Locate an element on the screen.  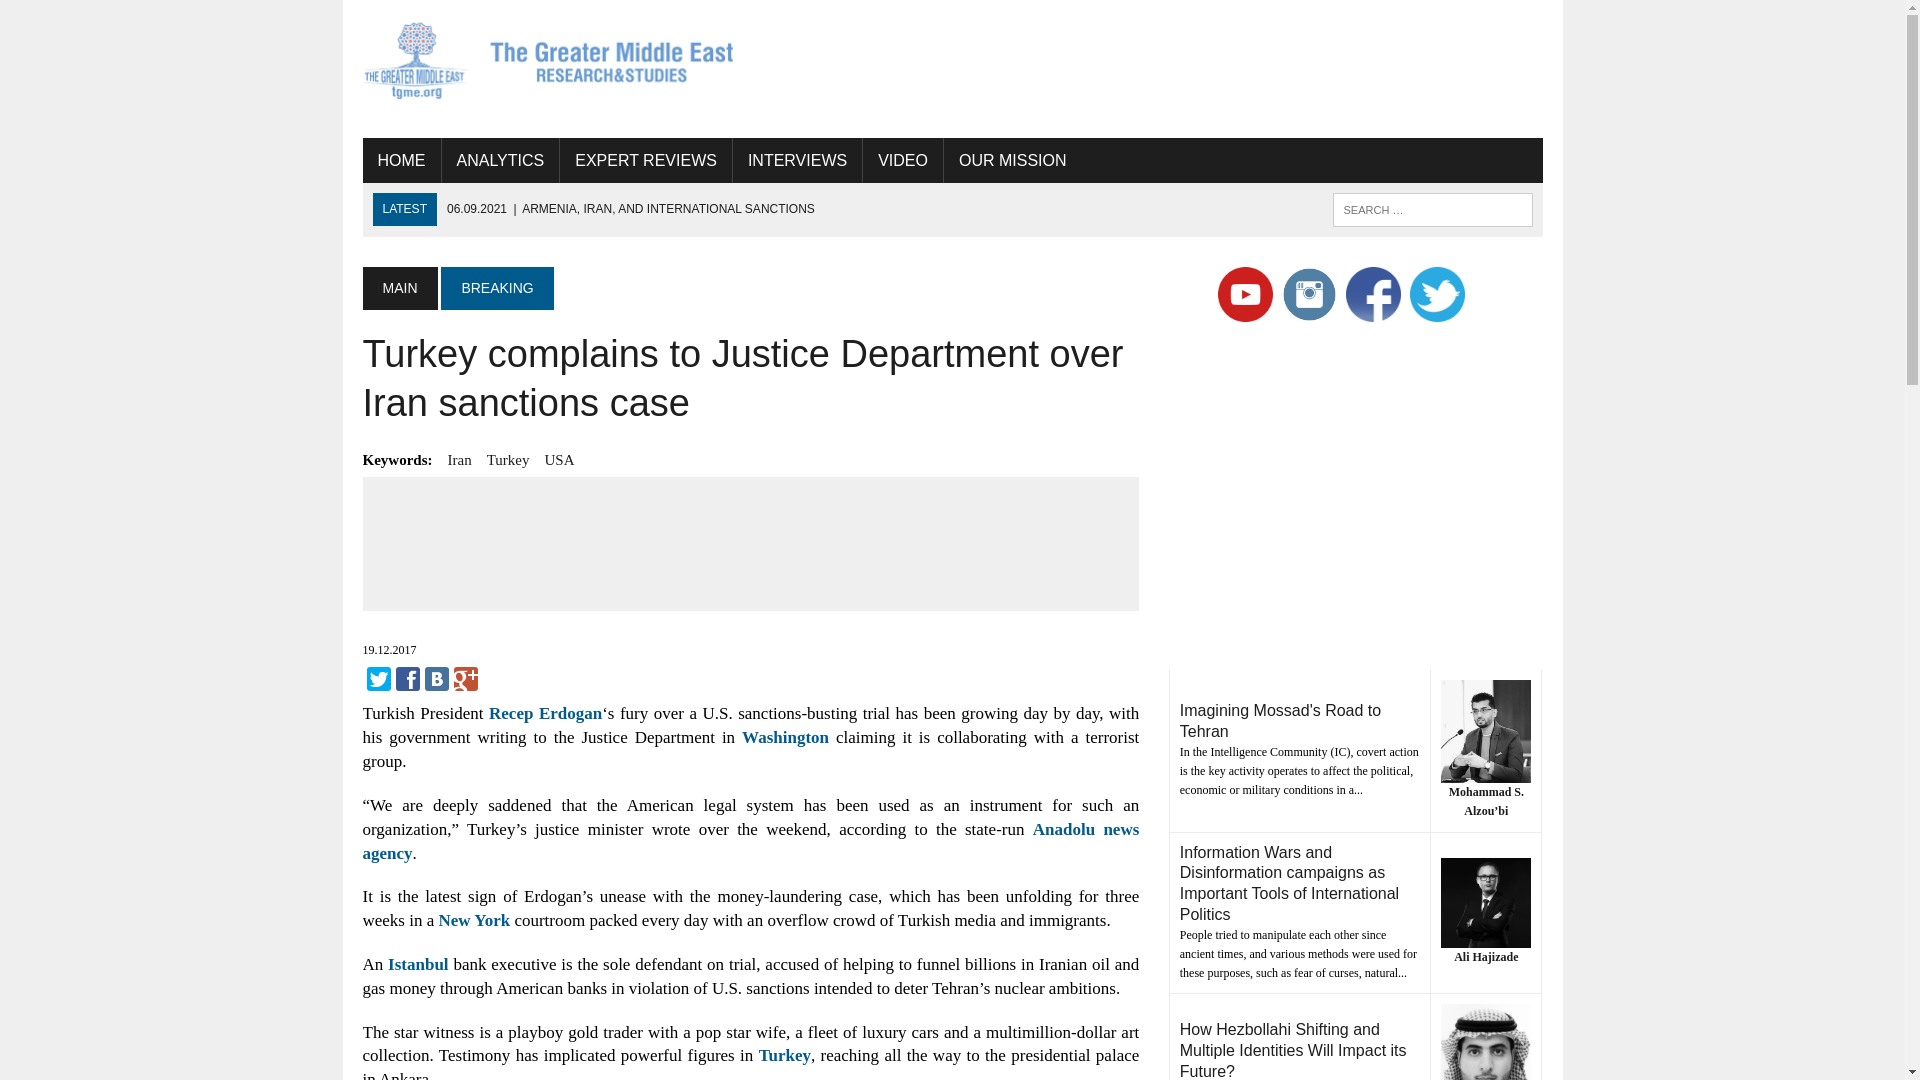
Search is located at coordinates (100, 19).